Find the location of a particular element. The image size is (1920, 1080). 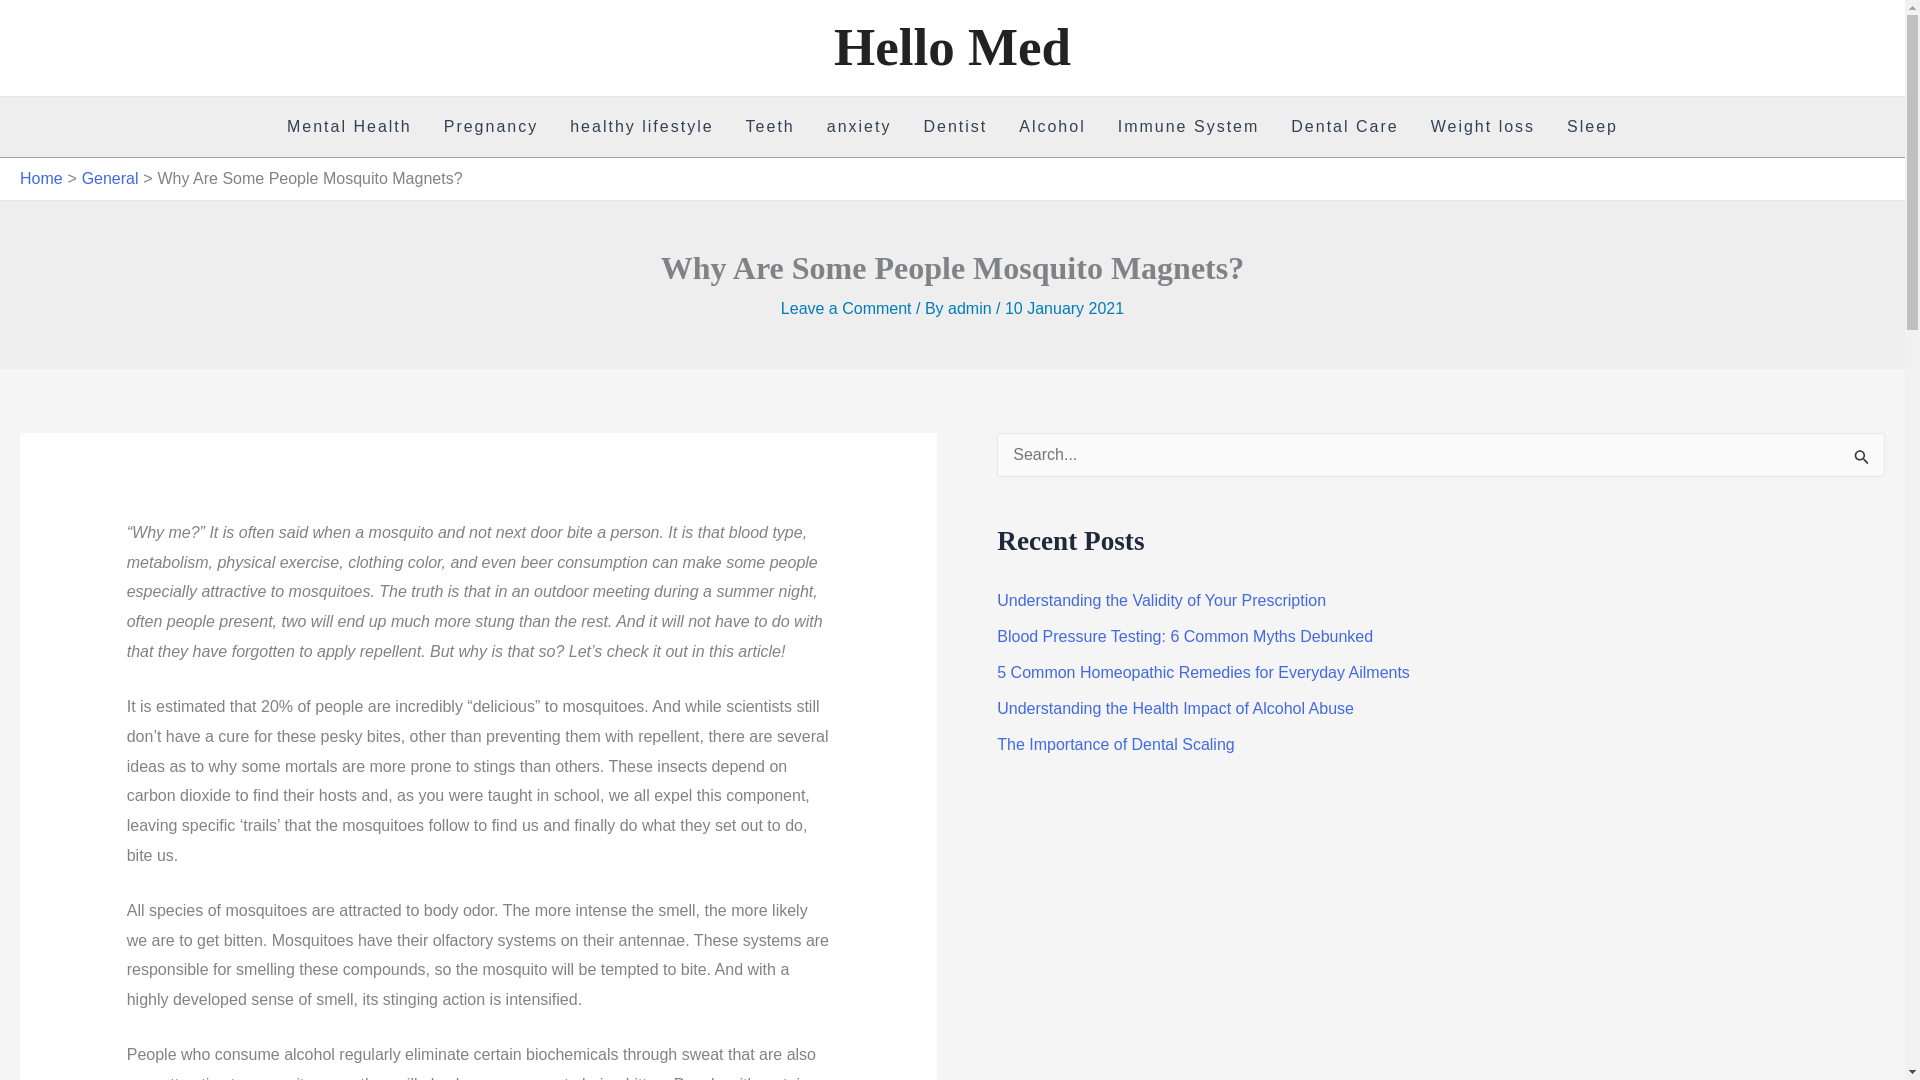

5 Common Homeopathic Remedies for Everyday Ailments is located at coordinates (1202, 672).